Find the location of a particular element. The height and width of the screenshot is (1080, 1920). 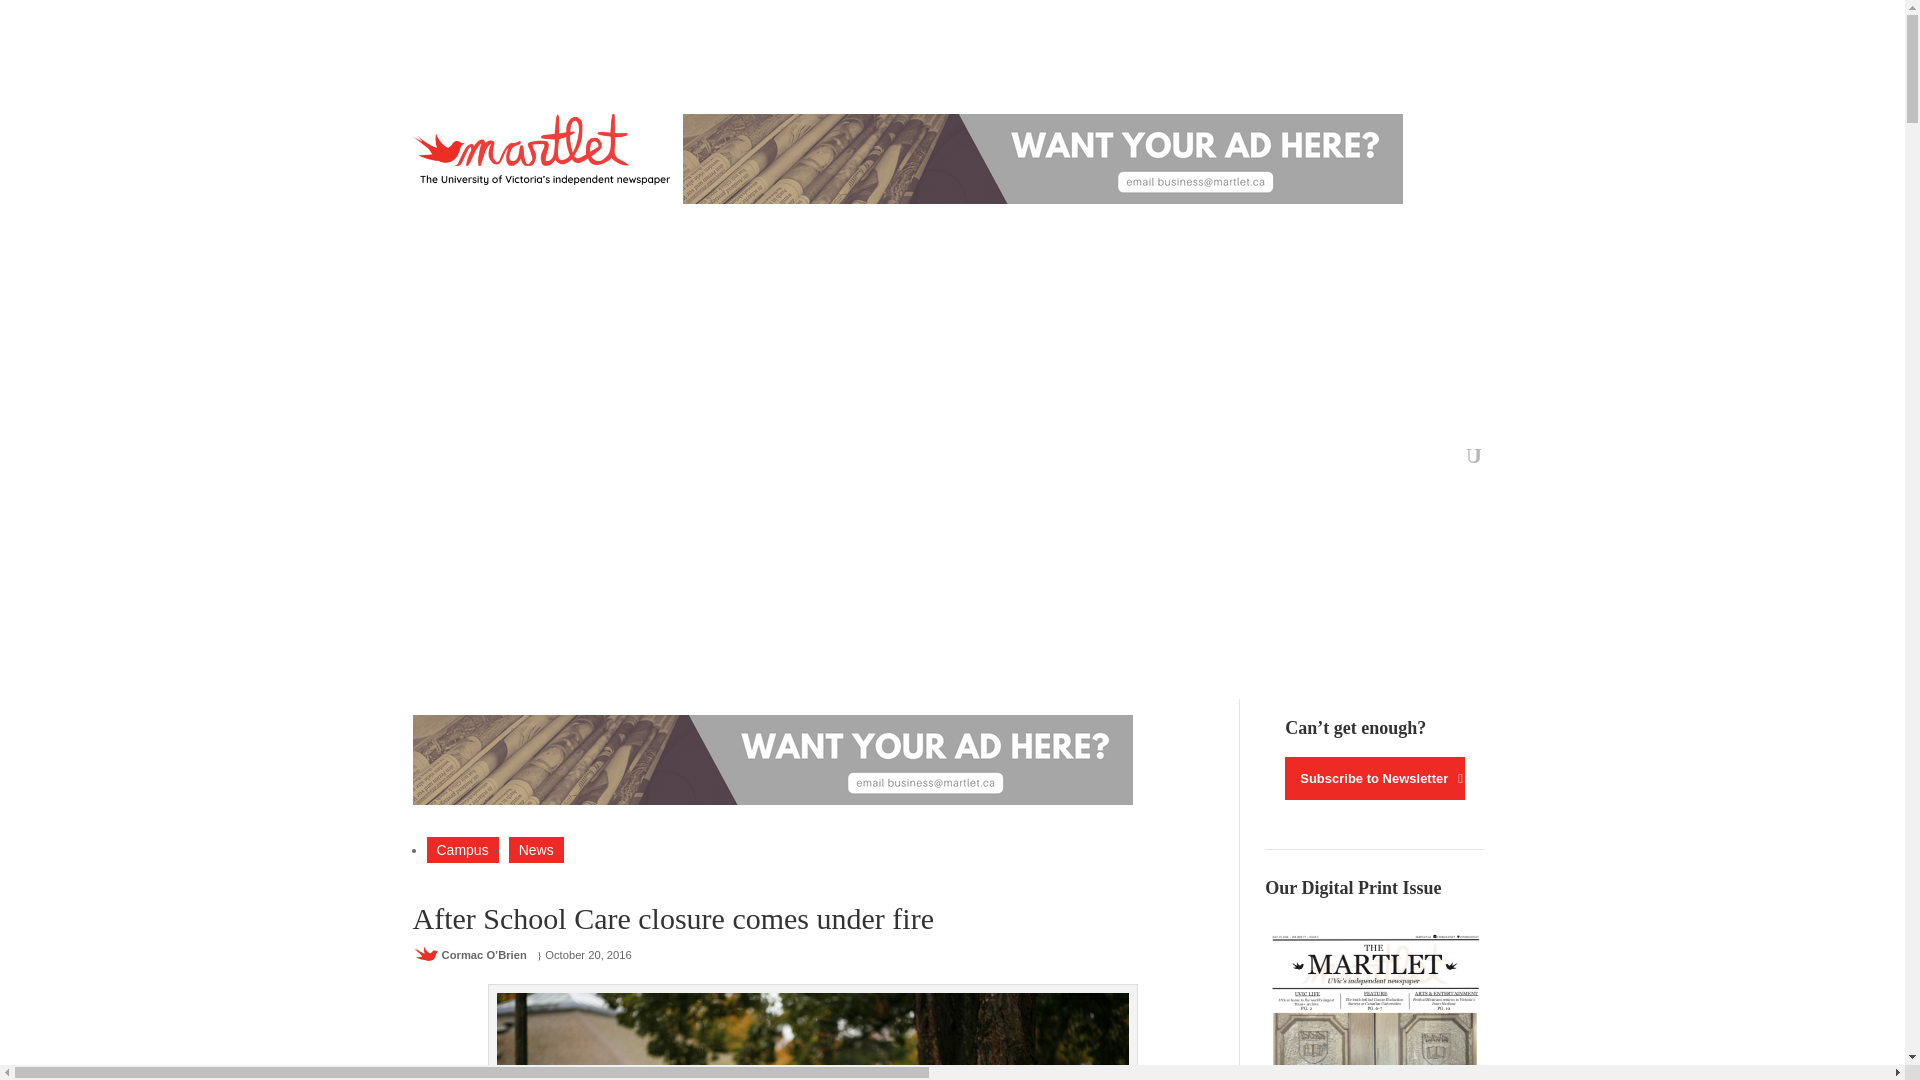

More is located at coordinates (1024, 460).